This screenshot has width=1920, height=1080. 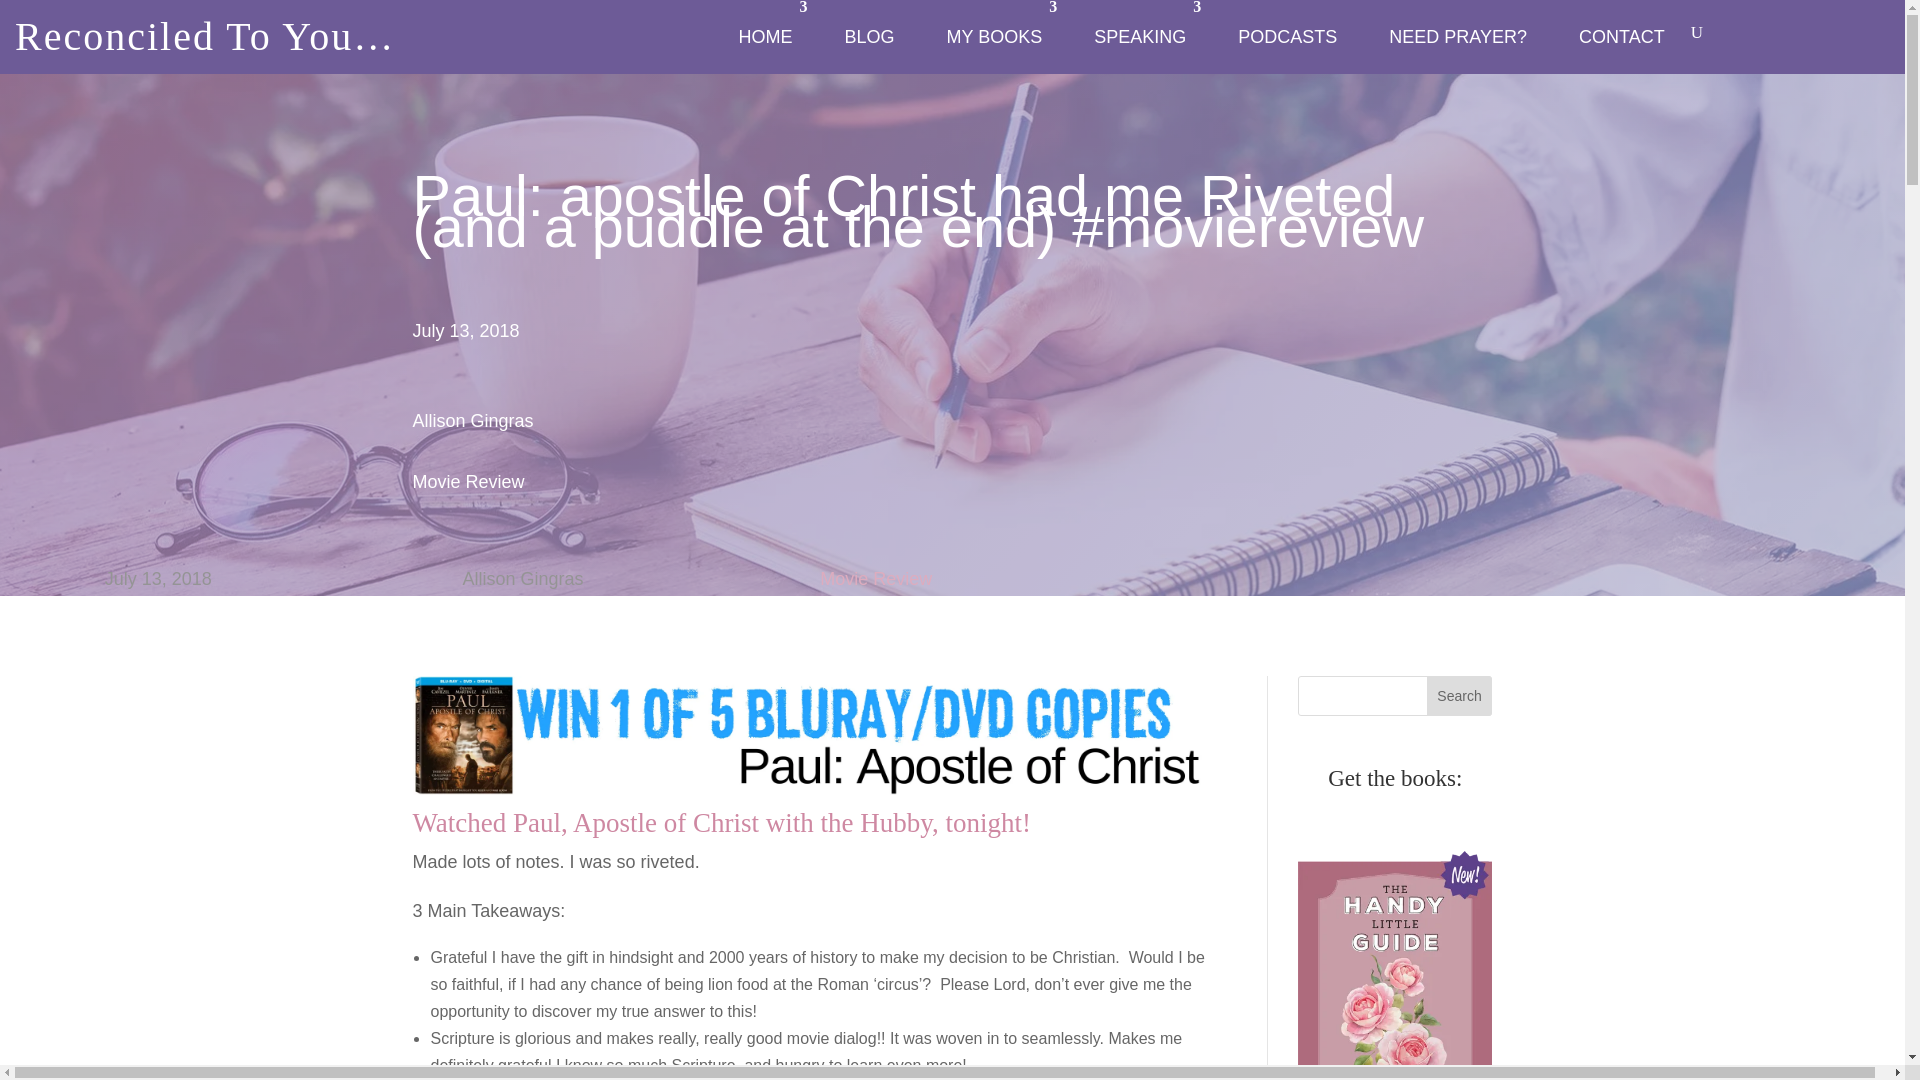 I want to click on SPEAKING, so click(x=1140, y=37).